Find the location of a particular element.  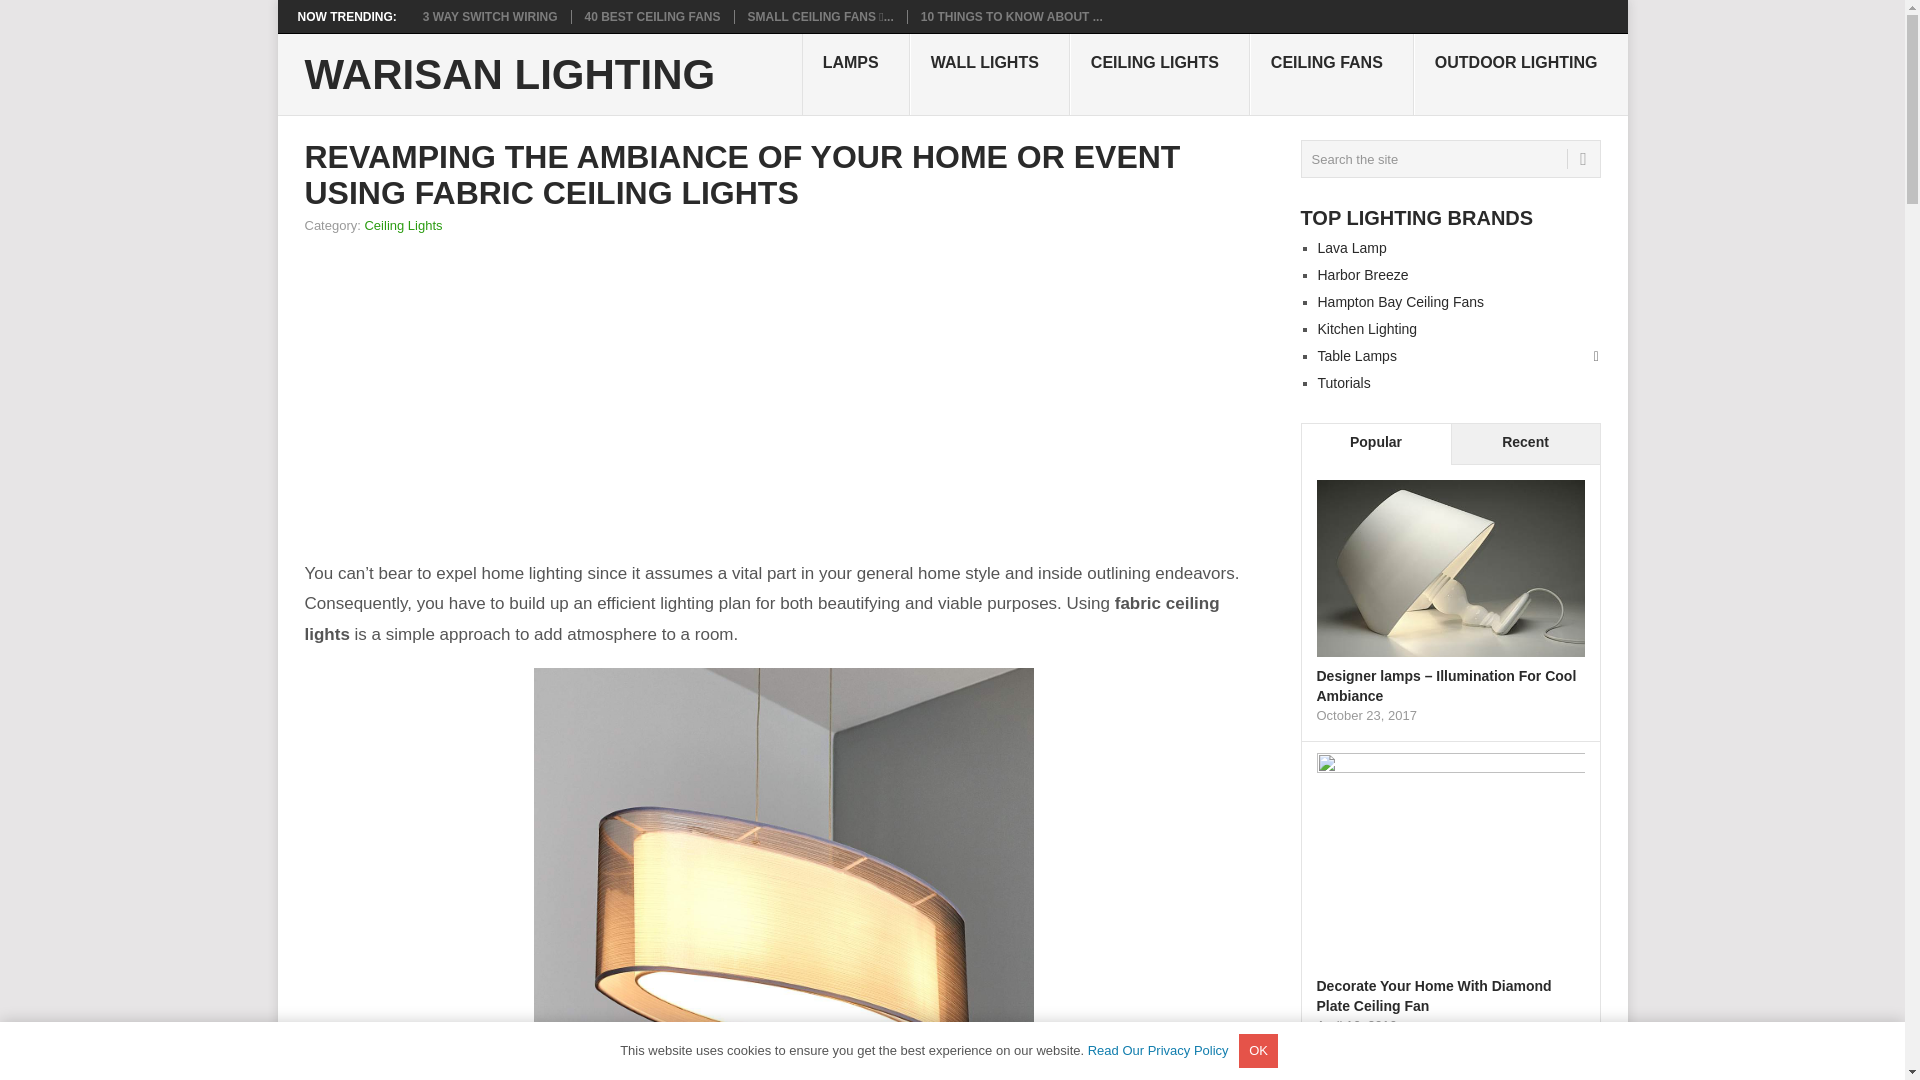

10 things to know about Outdoor Gazebo Lights is located at coordinates (1012, 16).